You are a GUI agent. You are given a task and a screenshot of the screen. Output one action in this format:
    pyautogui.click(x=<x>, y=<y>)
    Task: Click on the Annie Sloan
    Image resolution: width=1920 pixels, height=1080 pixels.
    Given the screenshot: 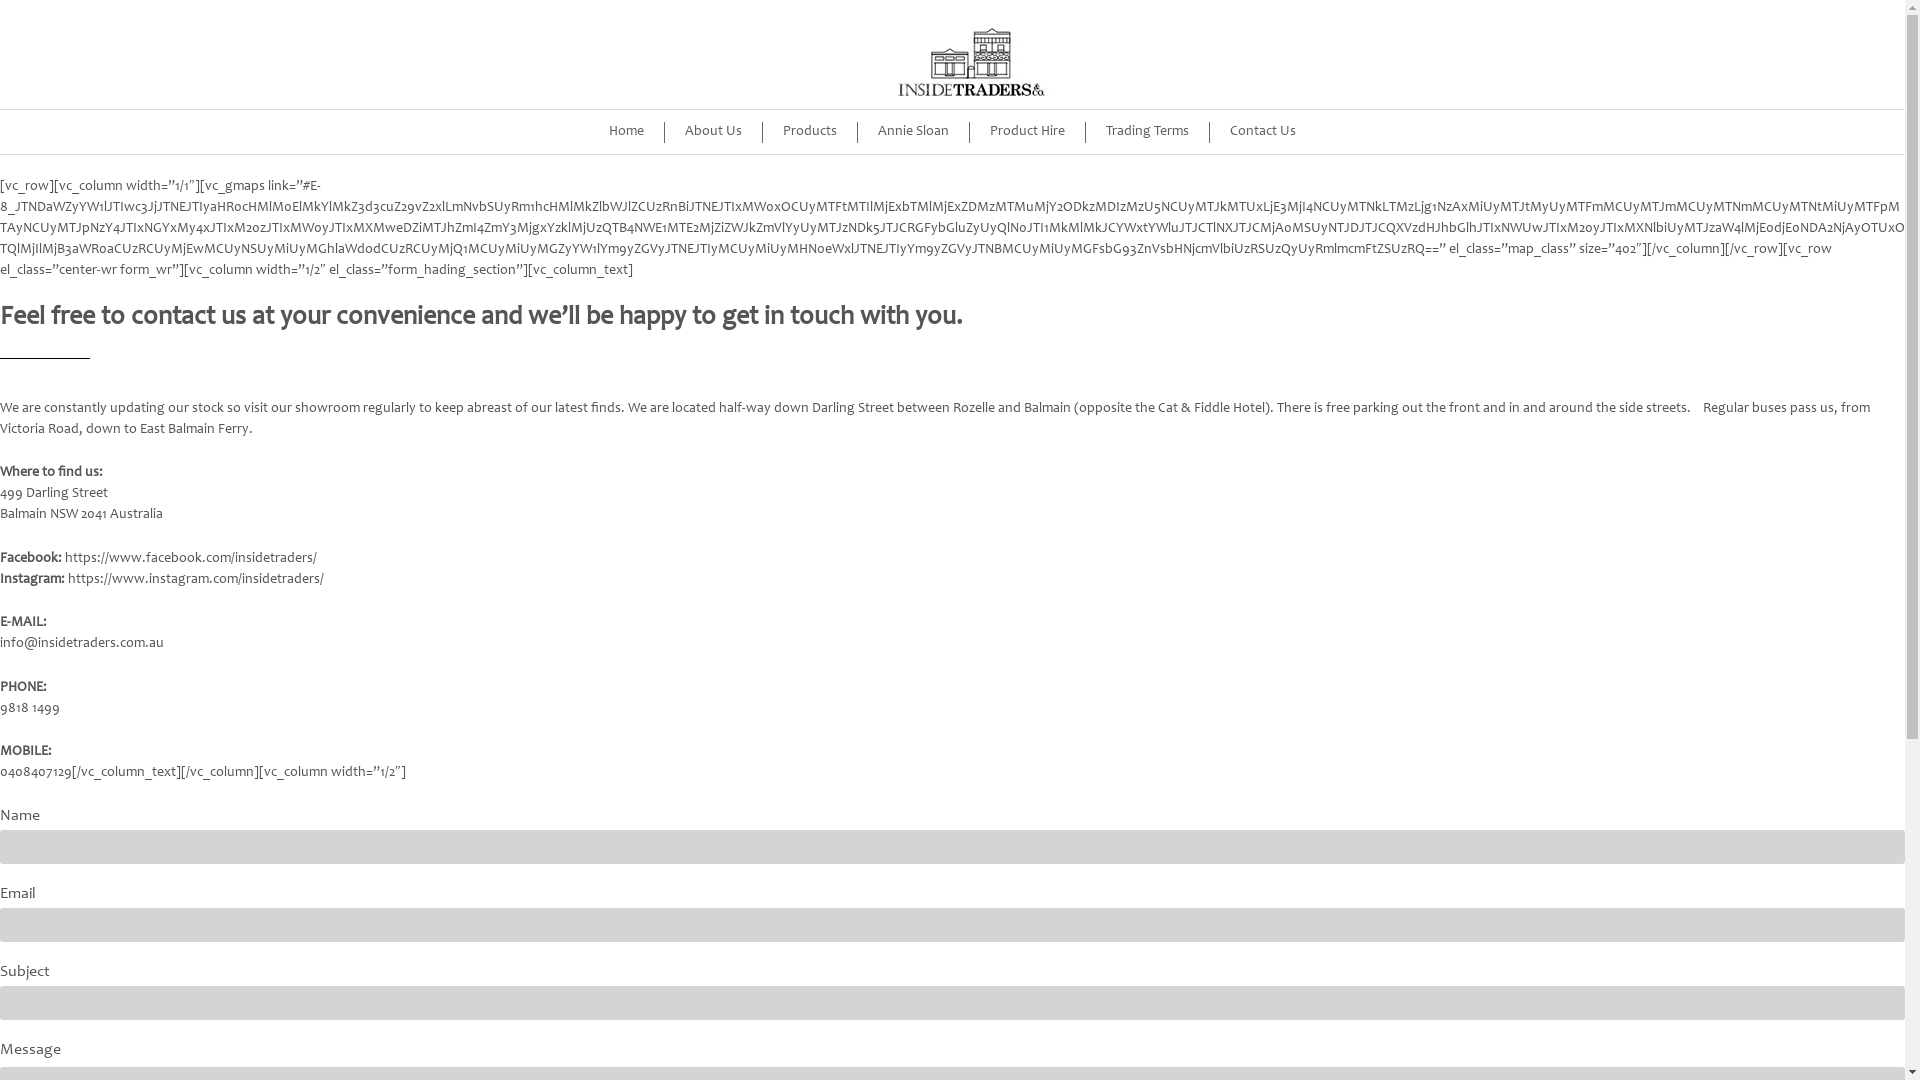 What is the action you would take?
    pyautogui.click(x=914, y=132)
    